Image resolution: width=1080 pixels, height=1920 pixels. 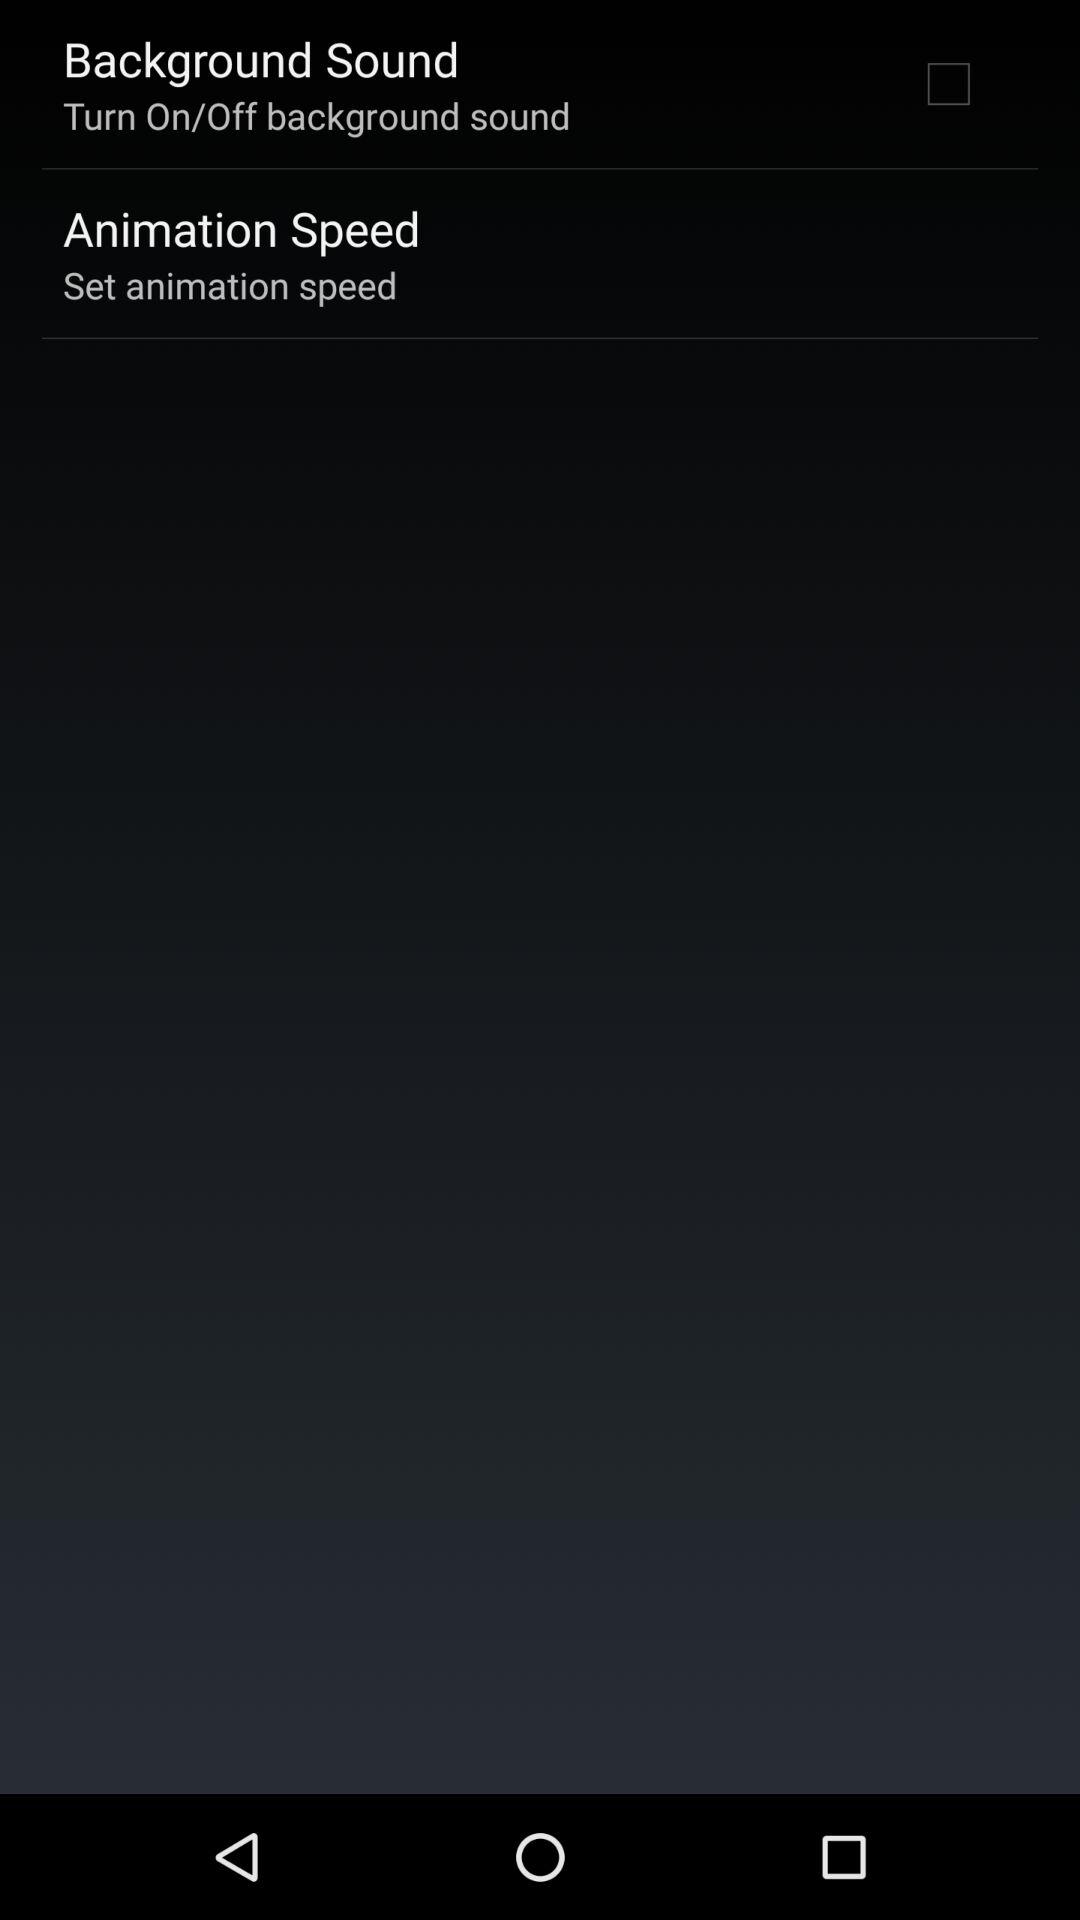 I want to click on turn off the turn on off app, so click(x=316, y=115).